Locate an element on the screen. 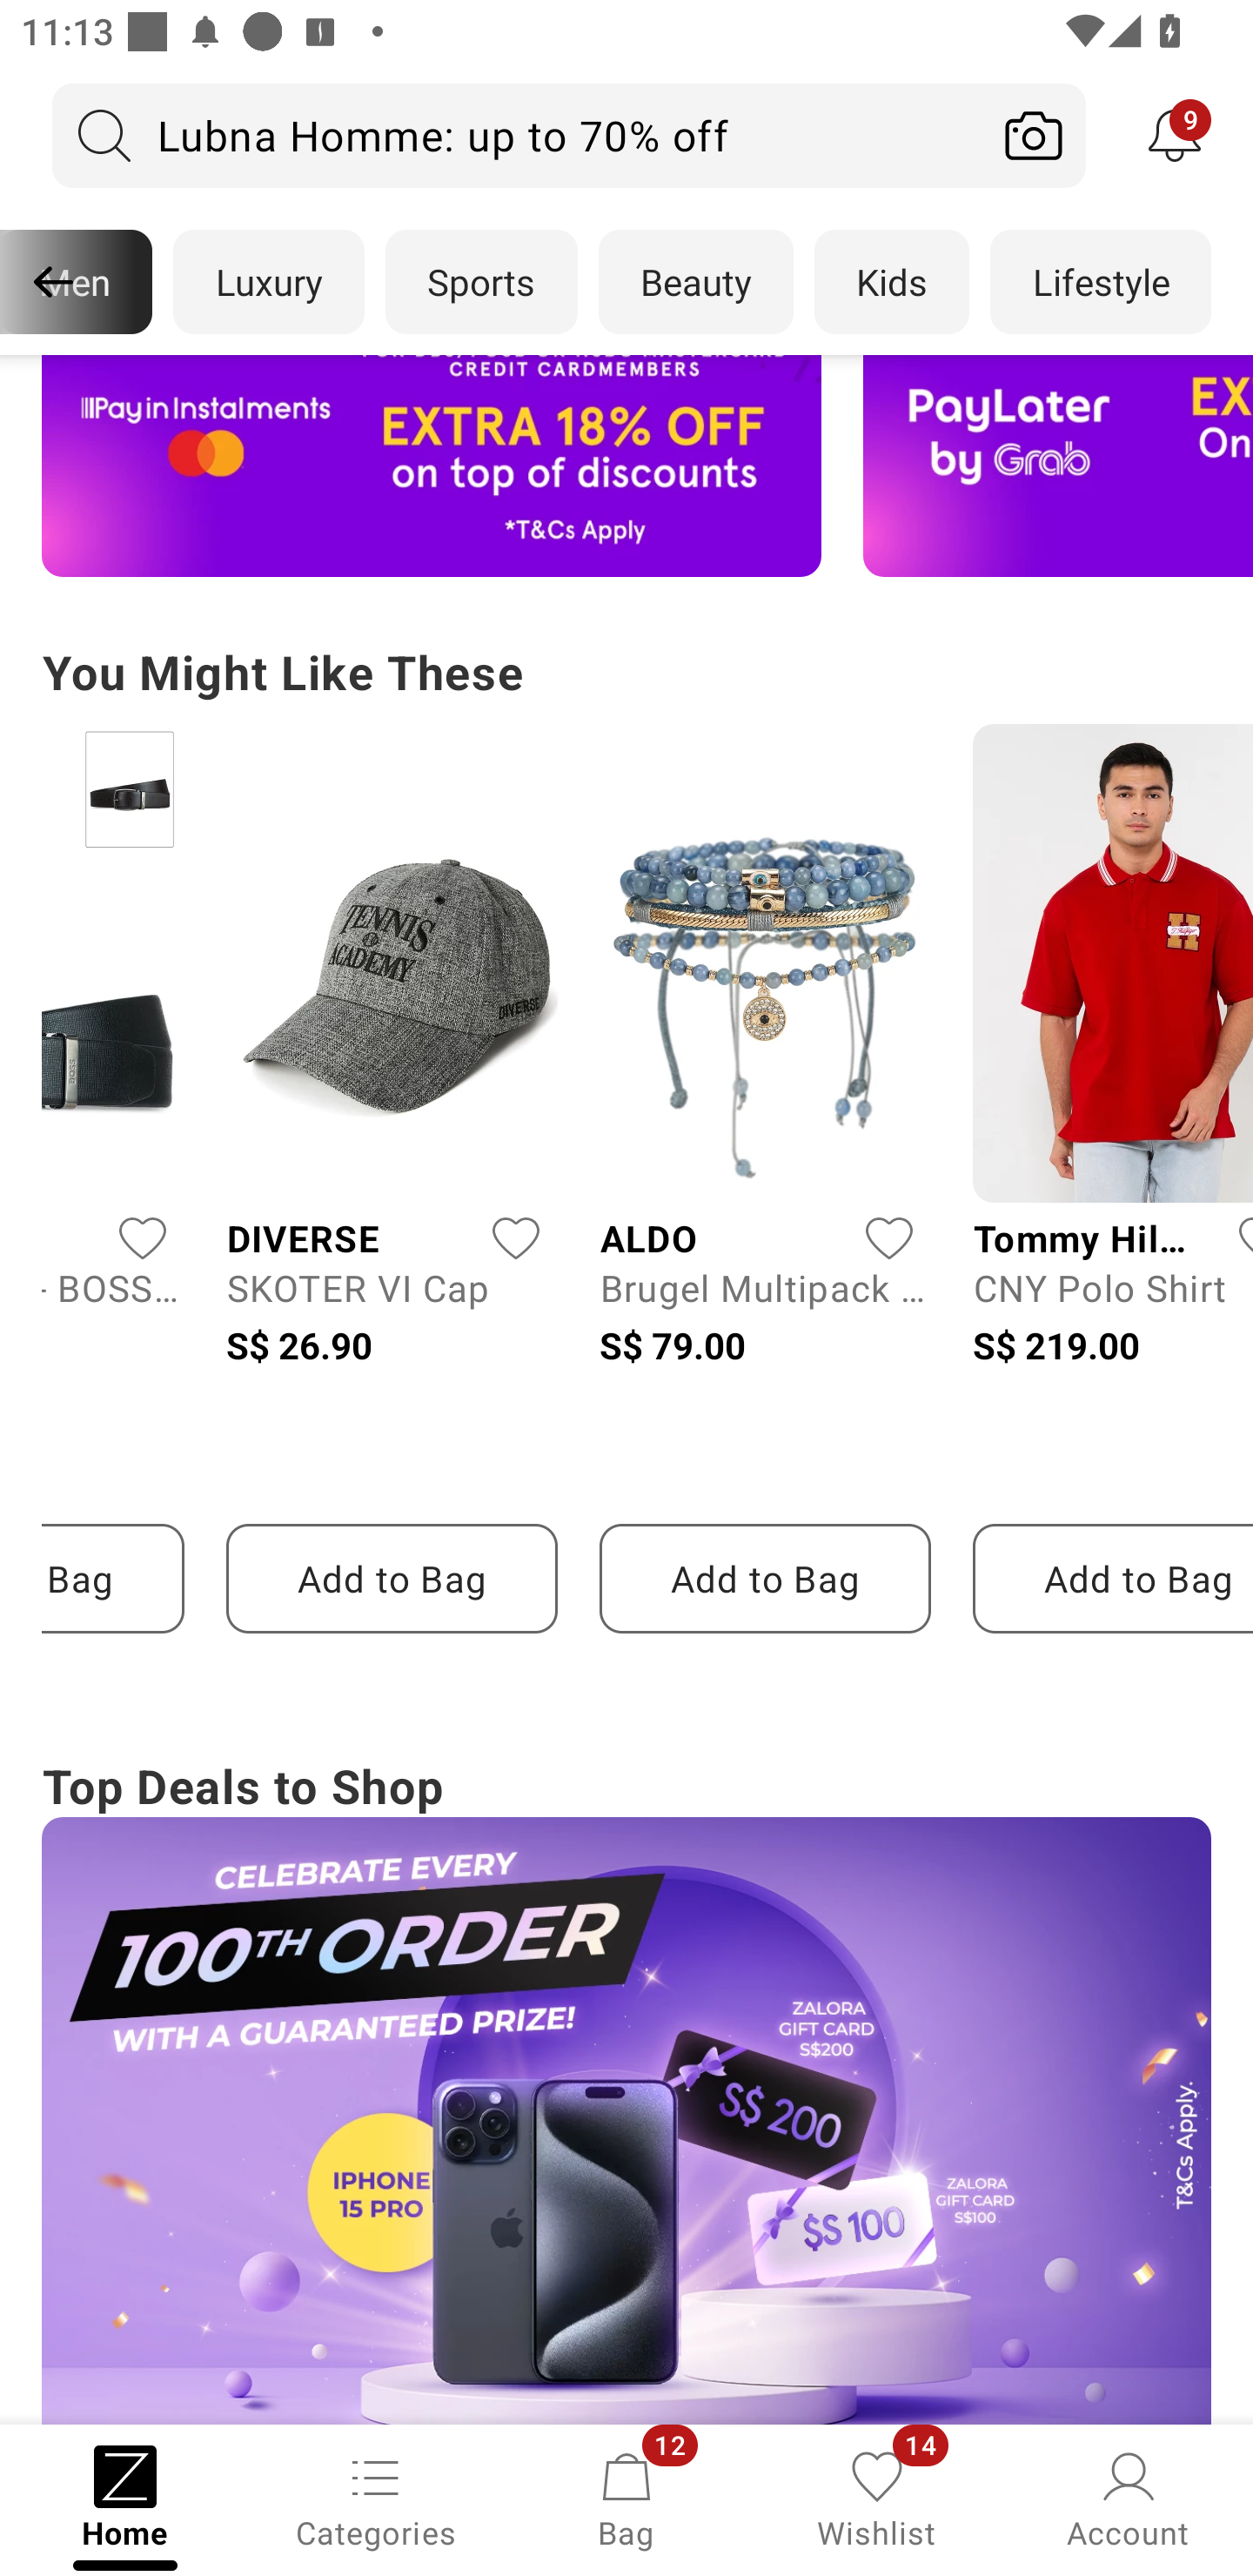 This screenshot has height=2576, width=1253. Bag, 12 new notifications Bag is located at coordinates (626, 2498).